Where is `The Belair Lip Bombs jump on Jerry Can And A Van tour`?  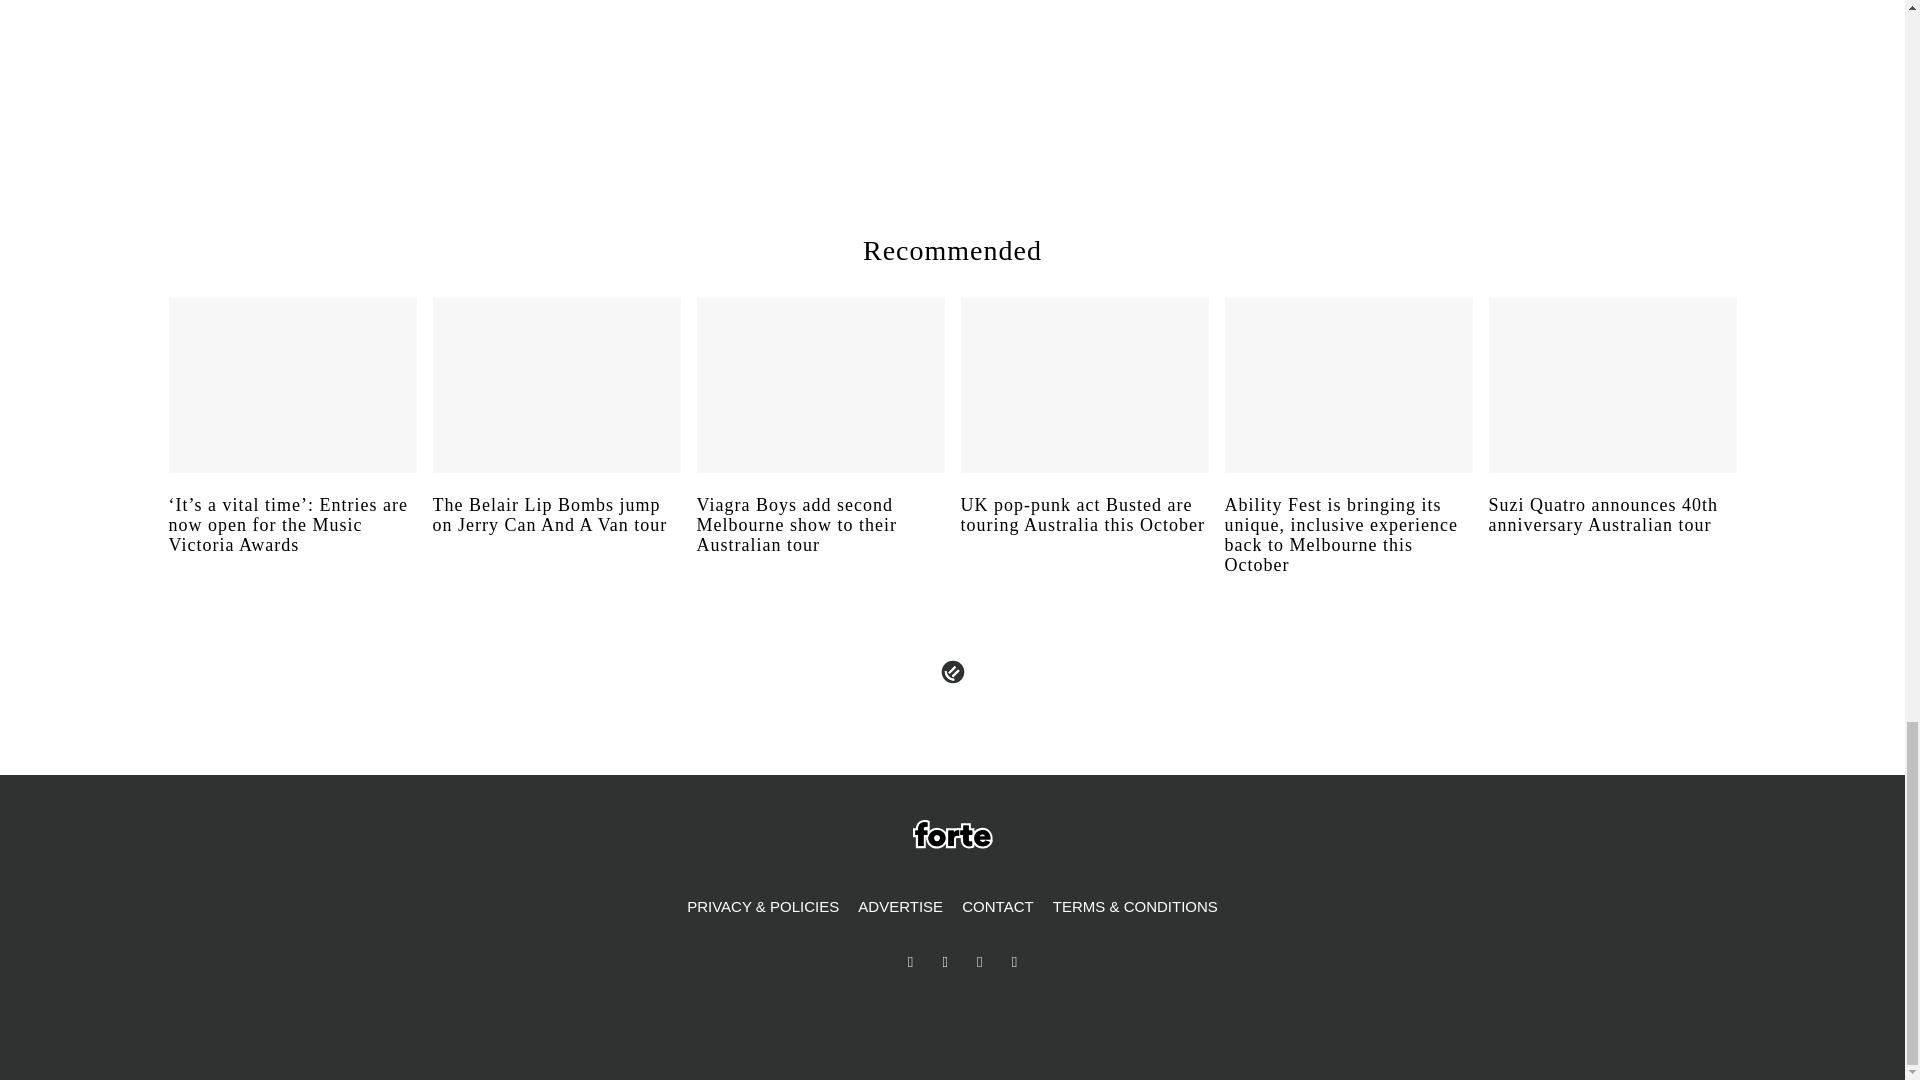
The Belair Lip Bombs jump on Jerry Can And A Van tour is located at coordinates (556, 534).